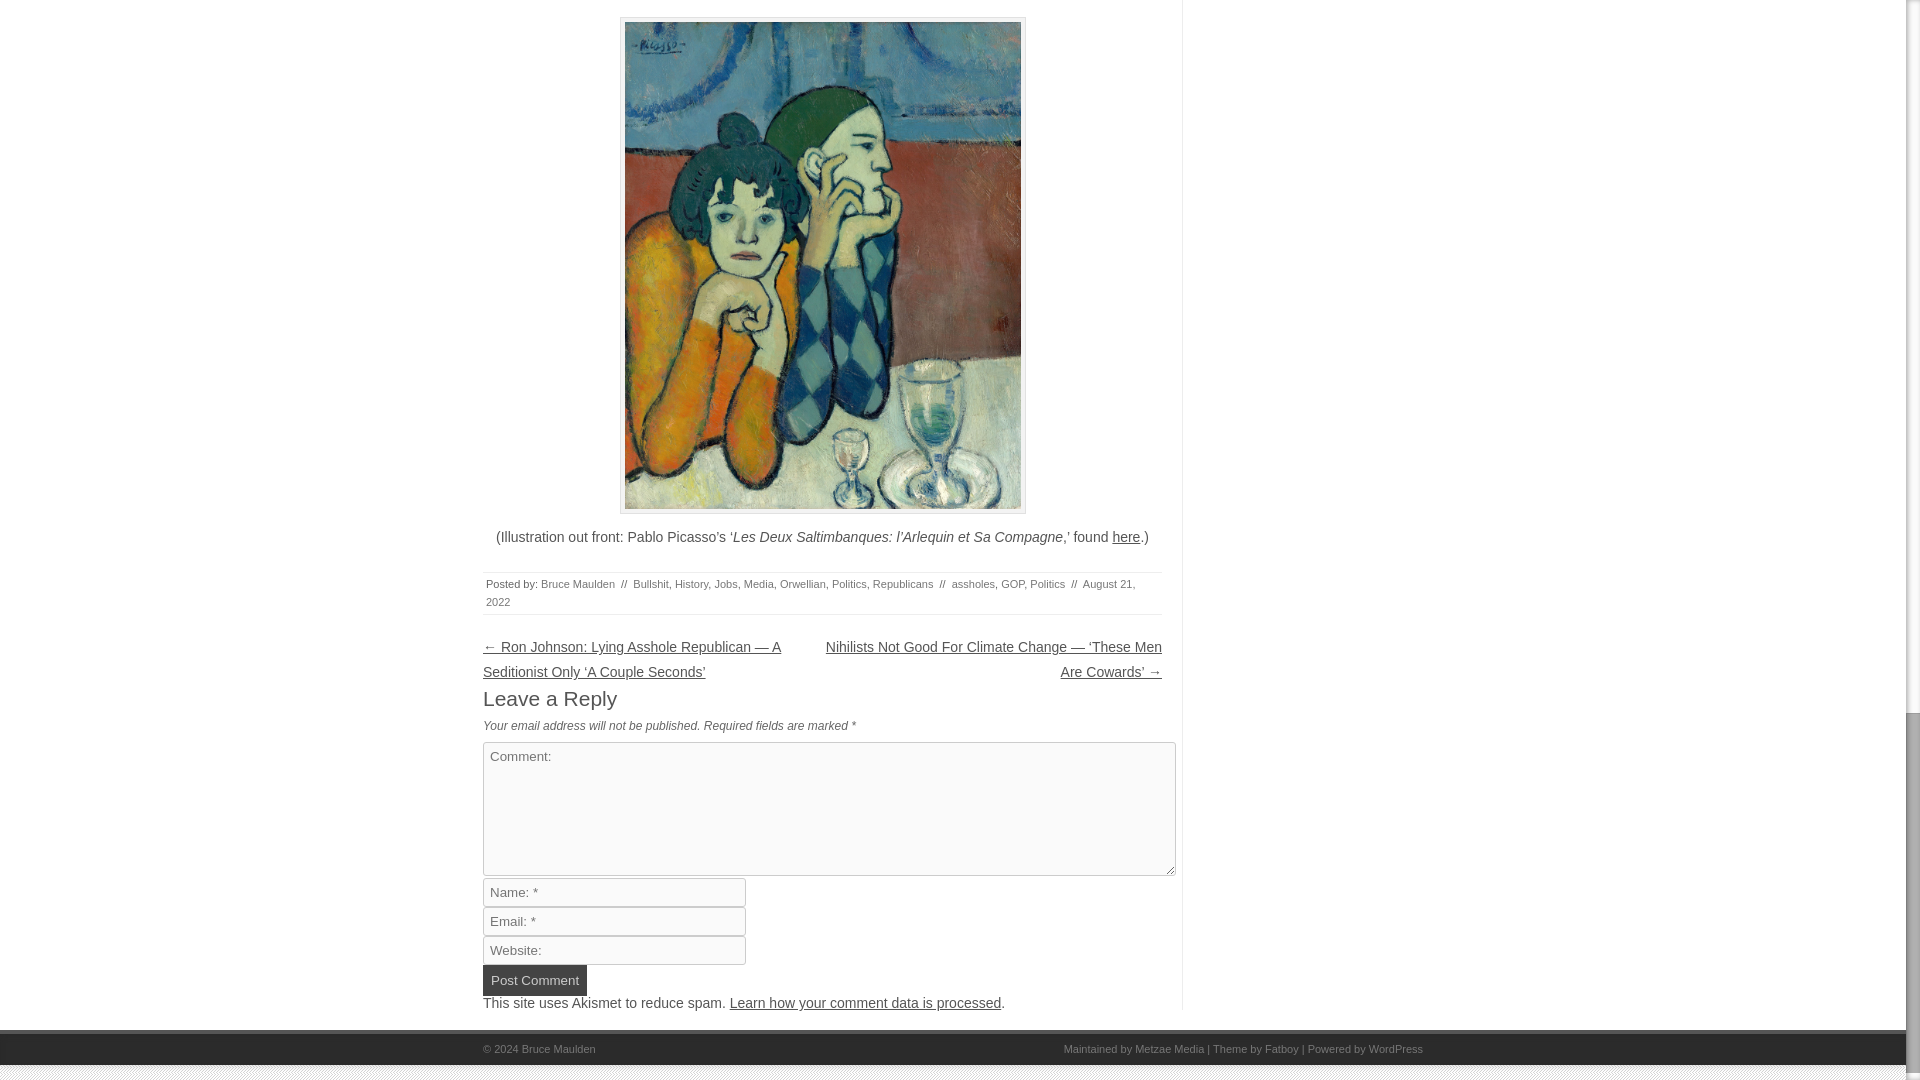  Describe the element at coordinates (1395, 1049) in the screenshot. I see `WordPress` at that location.